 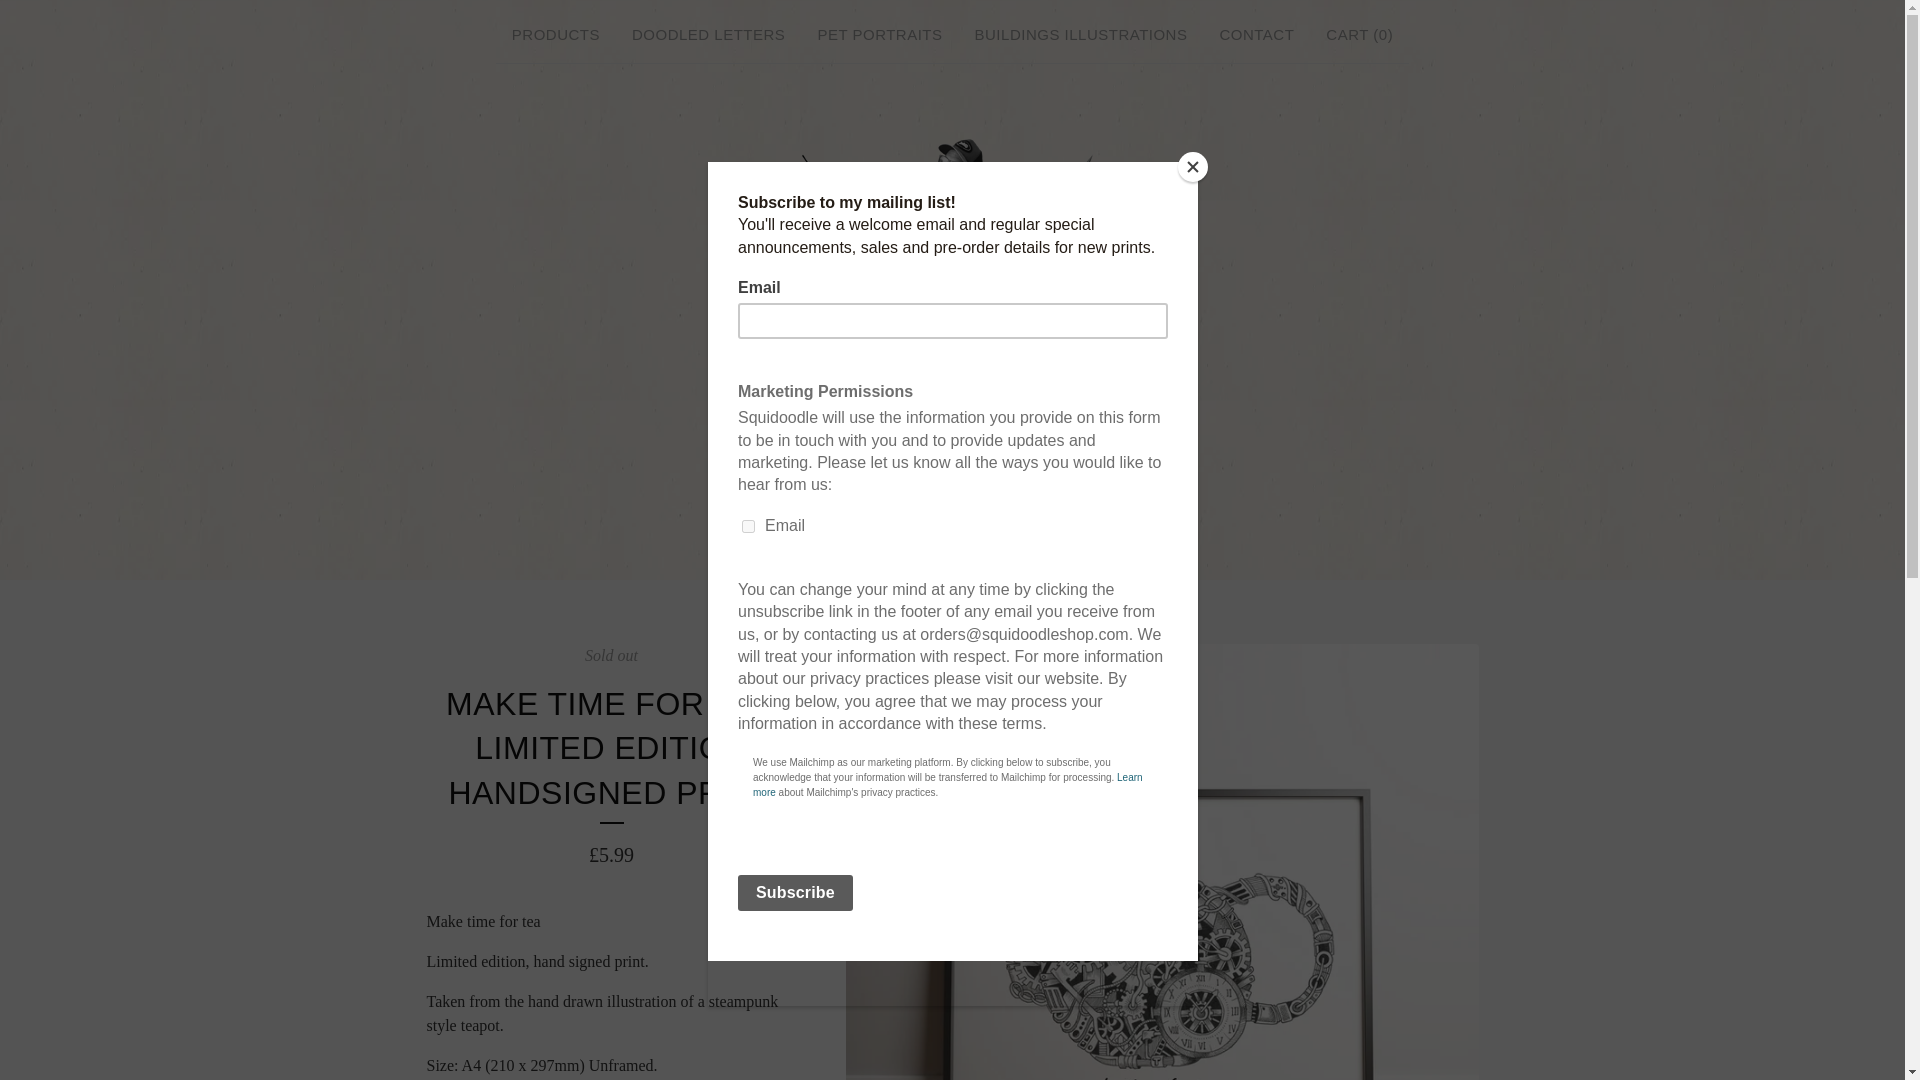 What do you see at coordinates (556, 36) in the screenshot?
I see `PRODUCTS` at bounding box center [556, 36].